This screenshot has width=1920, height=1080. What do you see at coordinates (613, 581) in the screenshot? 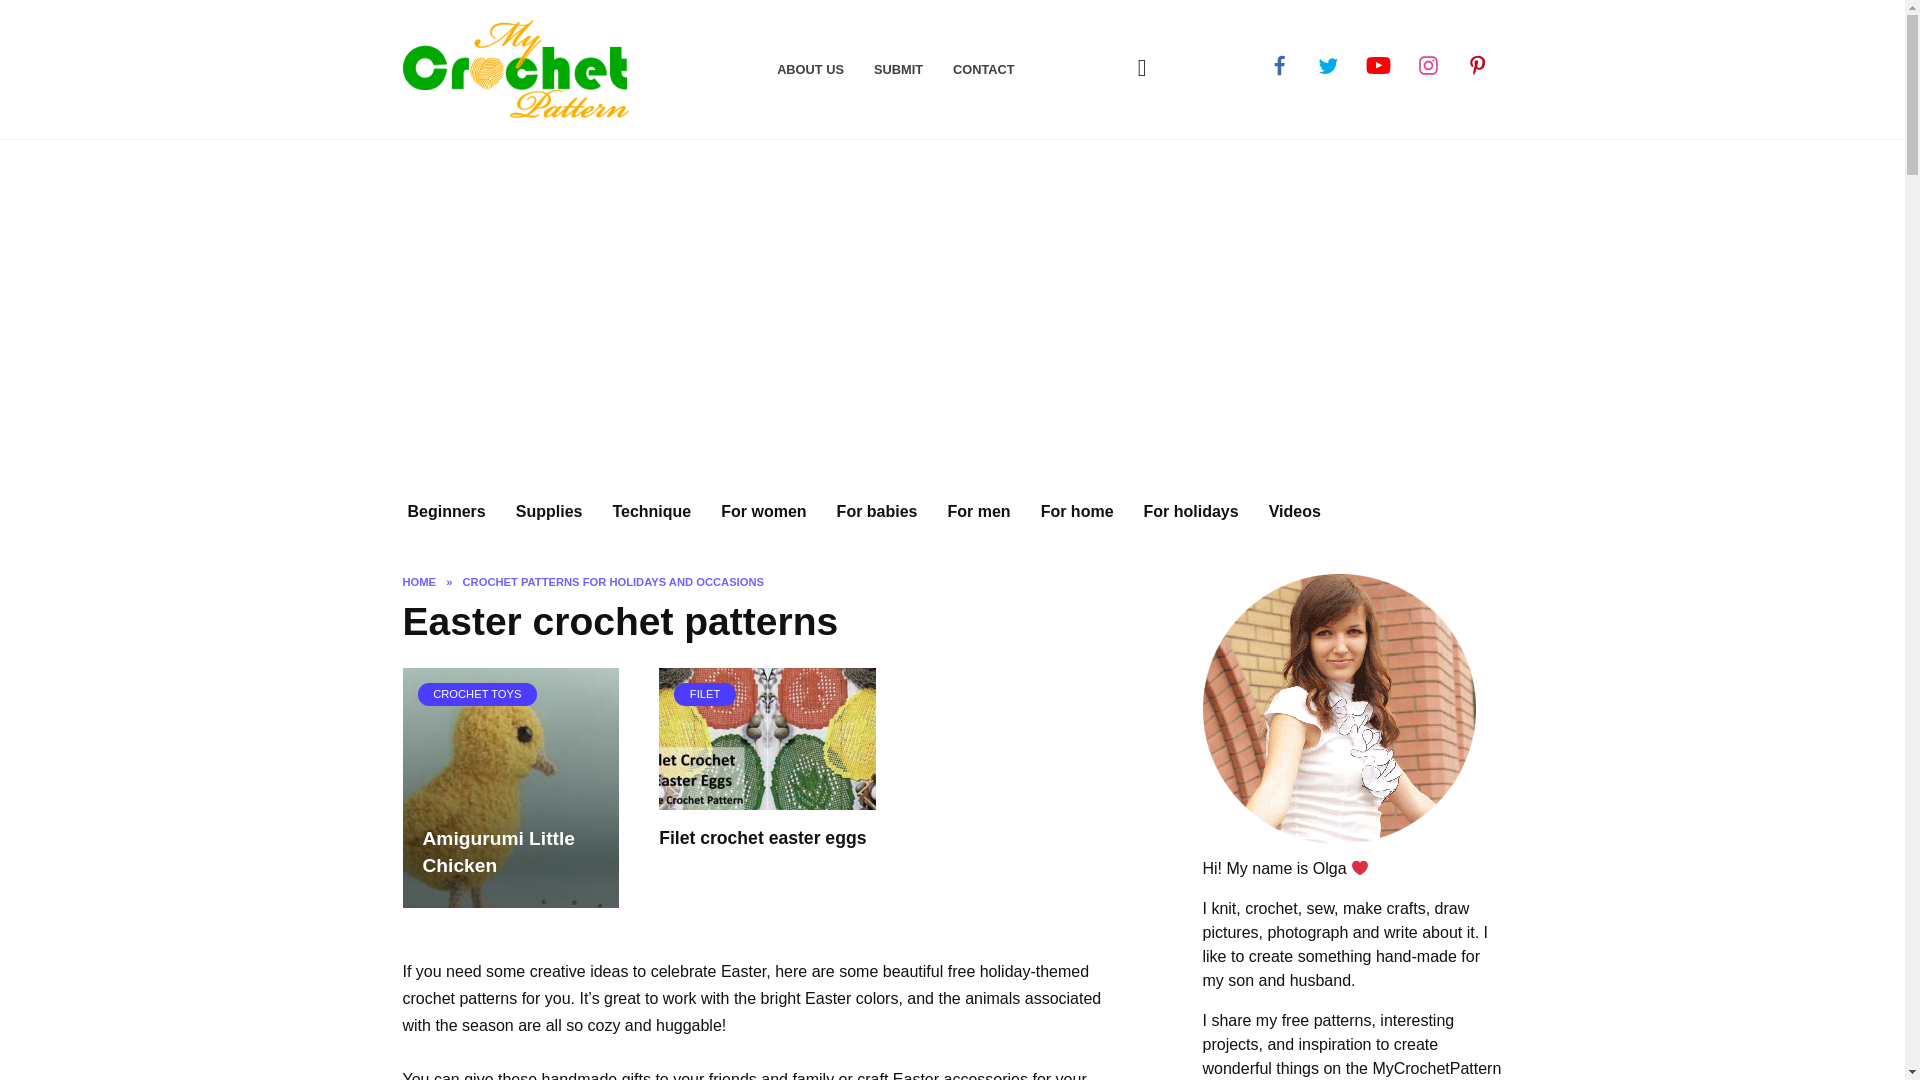
I see `CROCHET PATTERNS FOR HOLIDAYS AND OCCASIONS` at bounding box center [613, 581].